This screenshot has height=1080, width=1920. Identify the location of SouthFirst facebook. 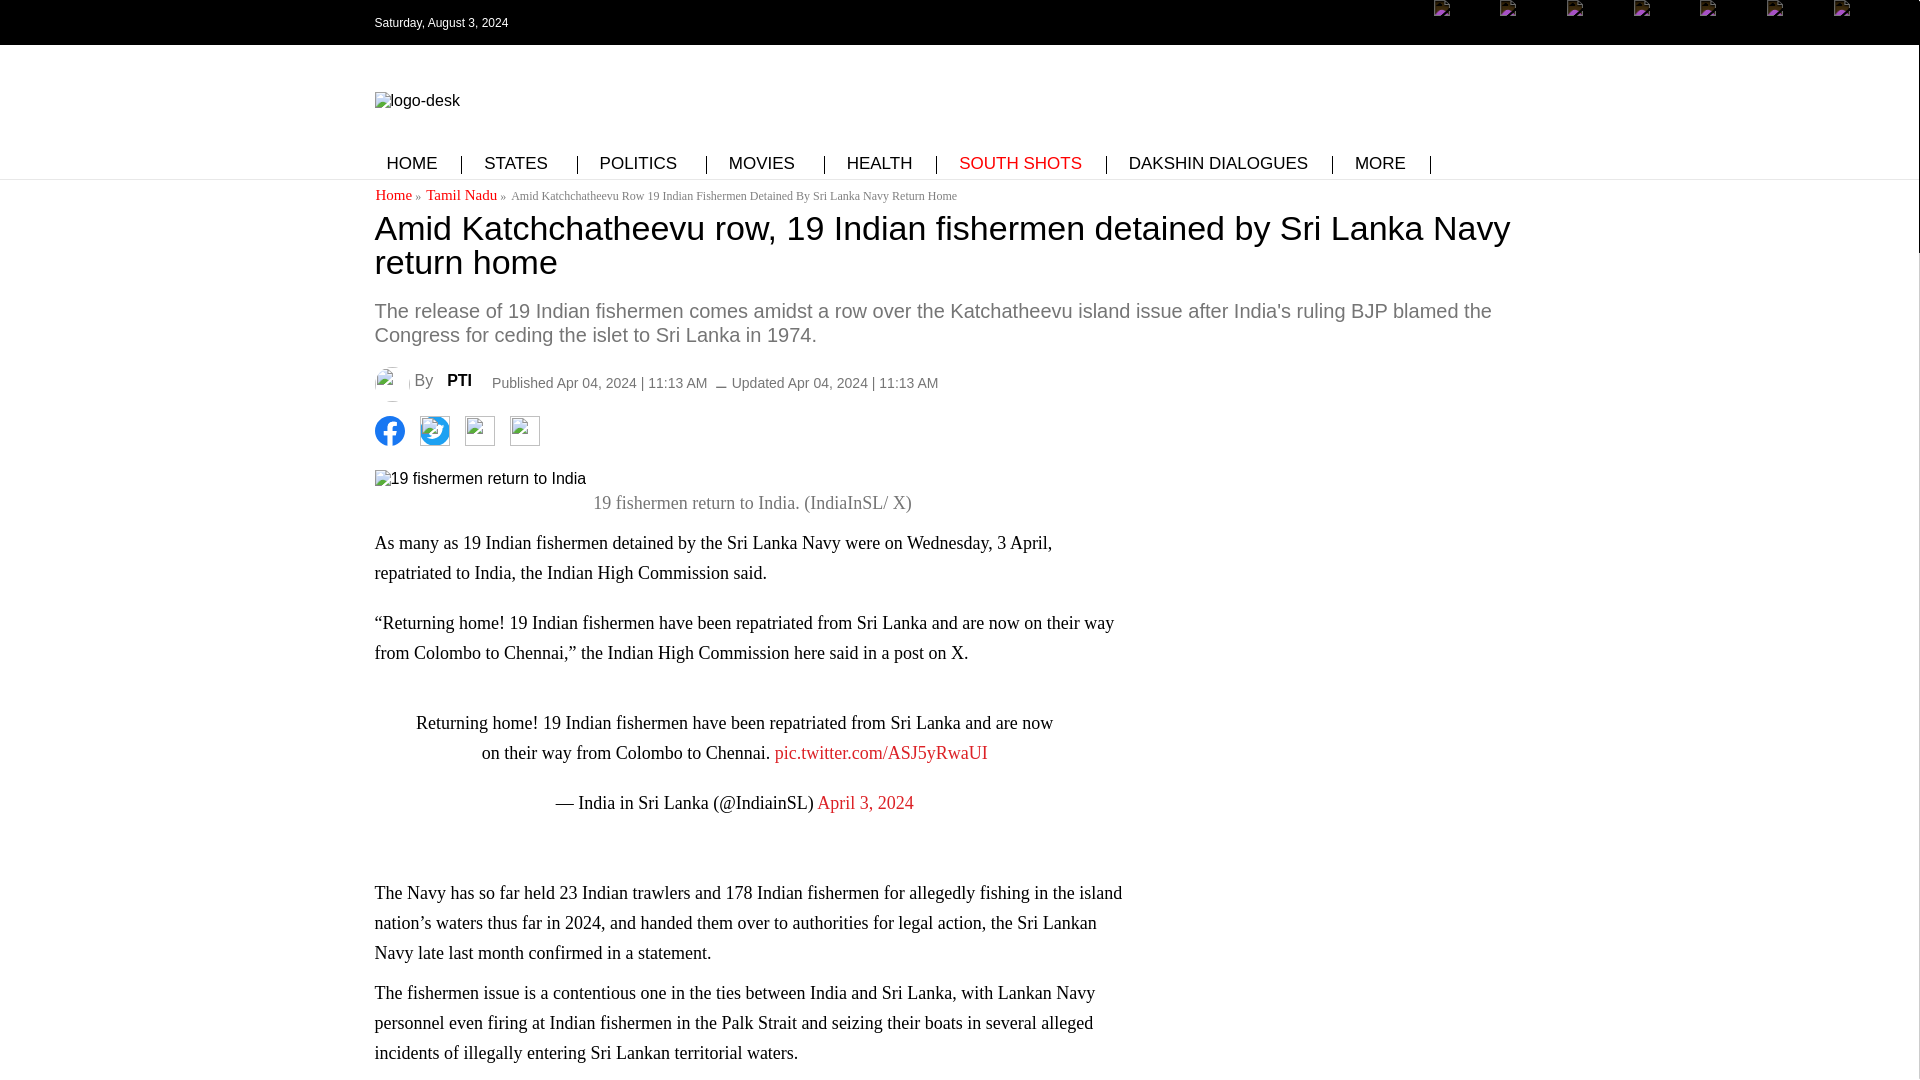
(1462, 37).